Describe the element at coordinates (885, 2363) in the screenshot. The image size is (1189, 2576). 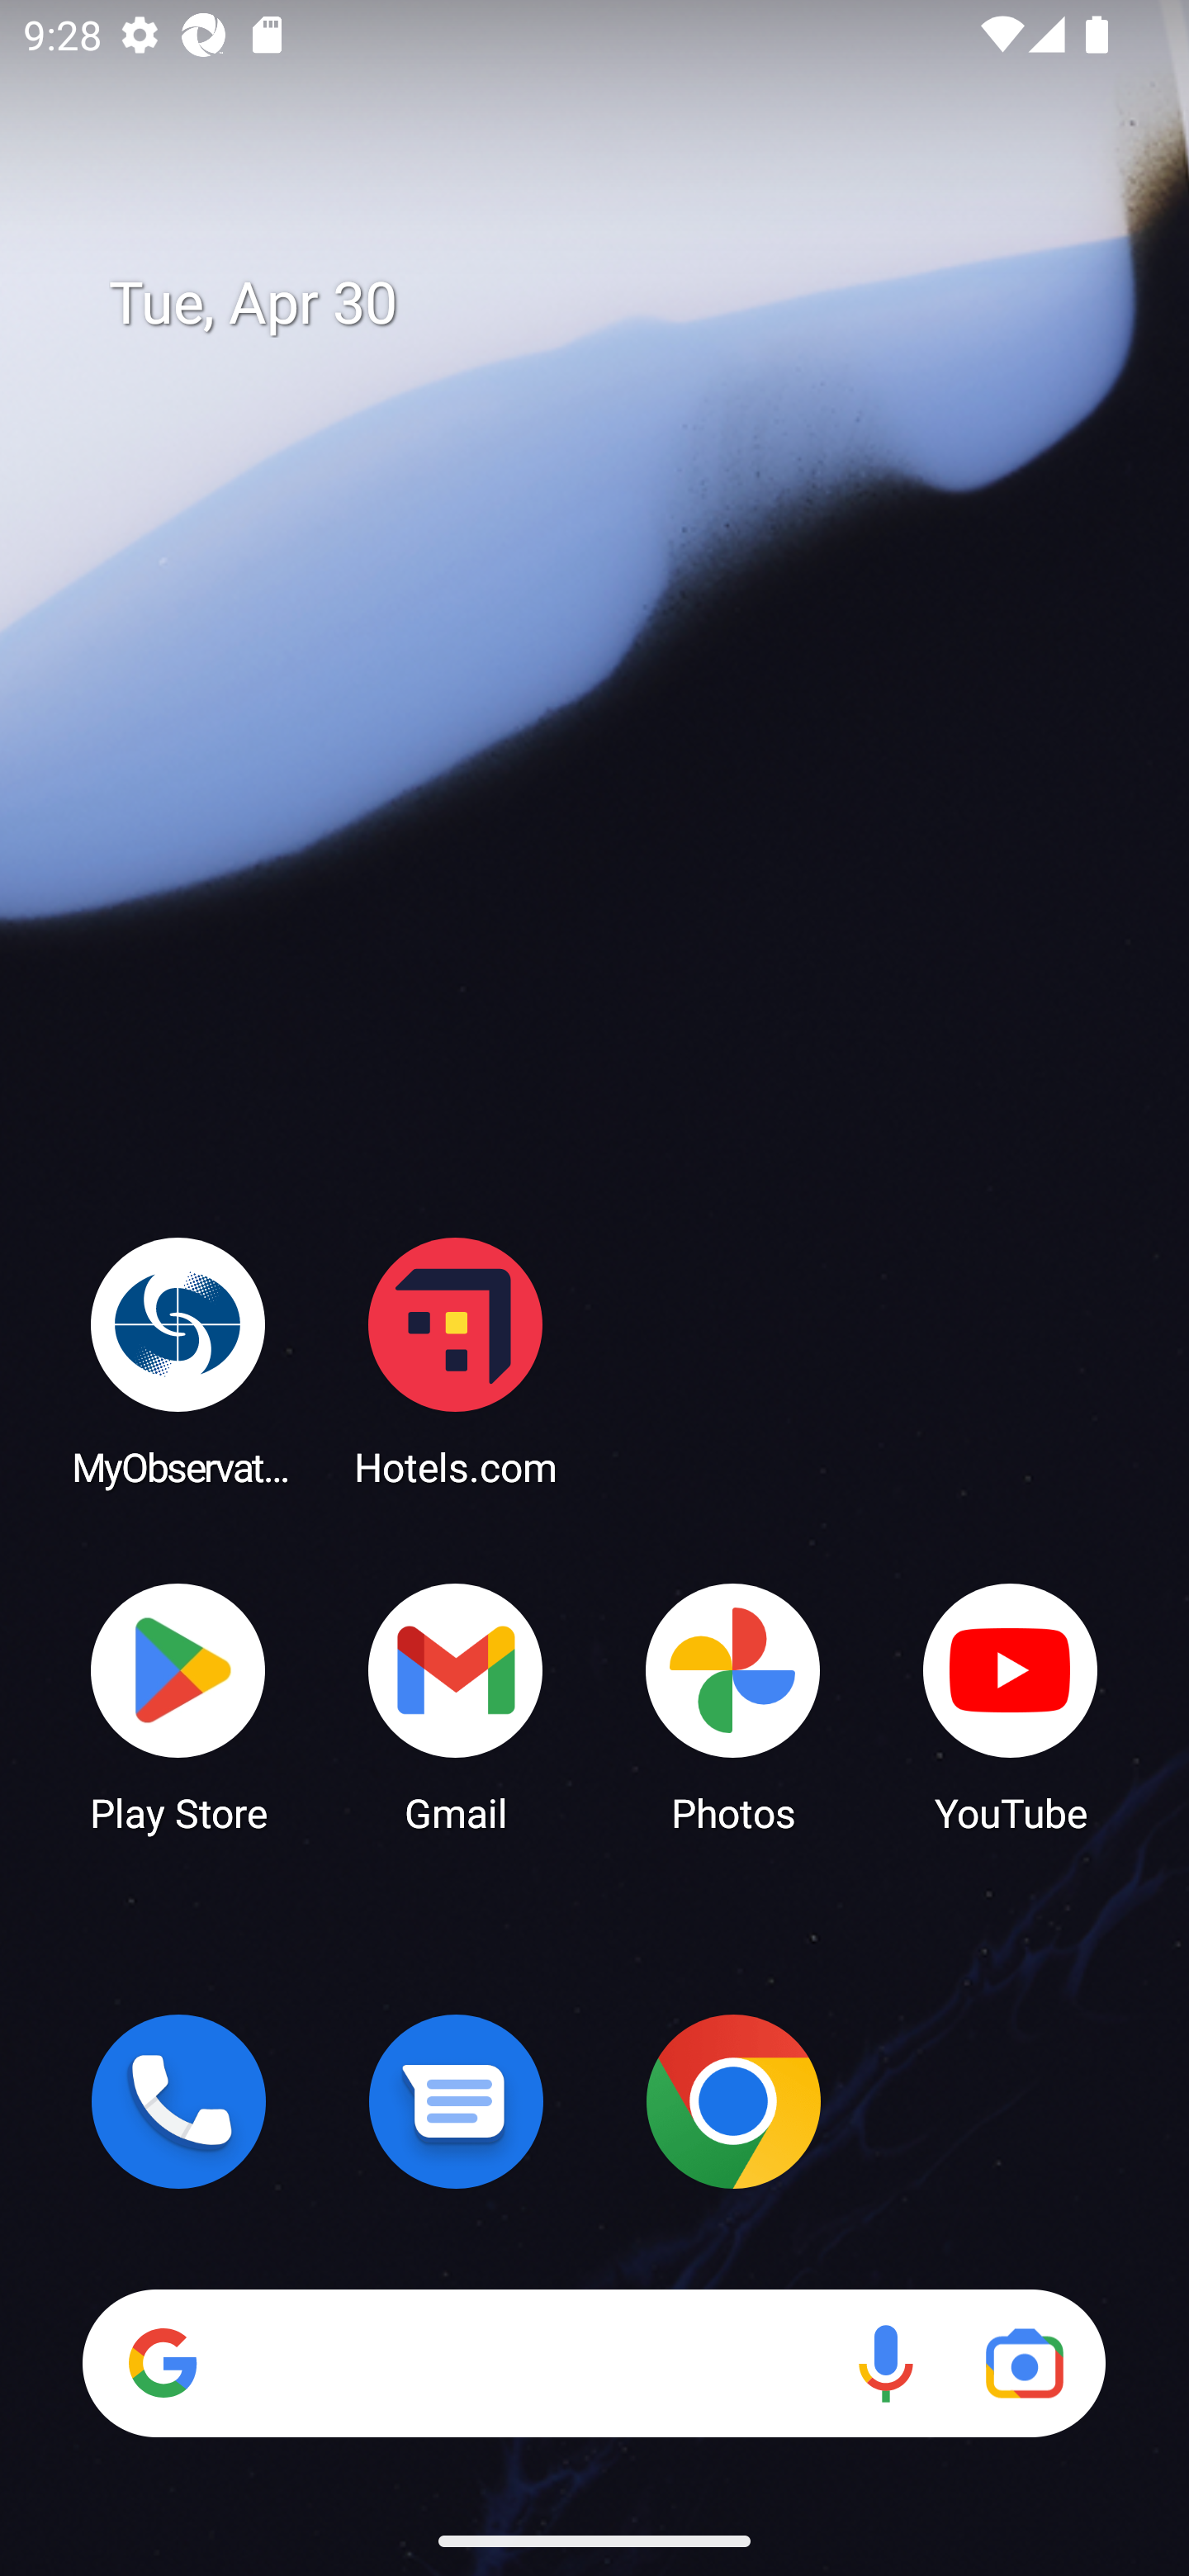
I see `Voice search` at that location.